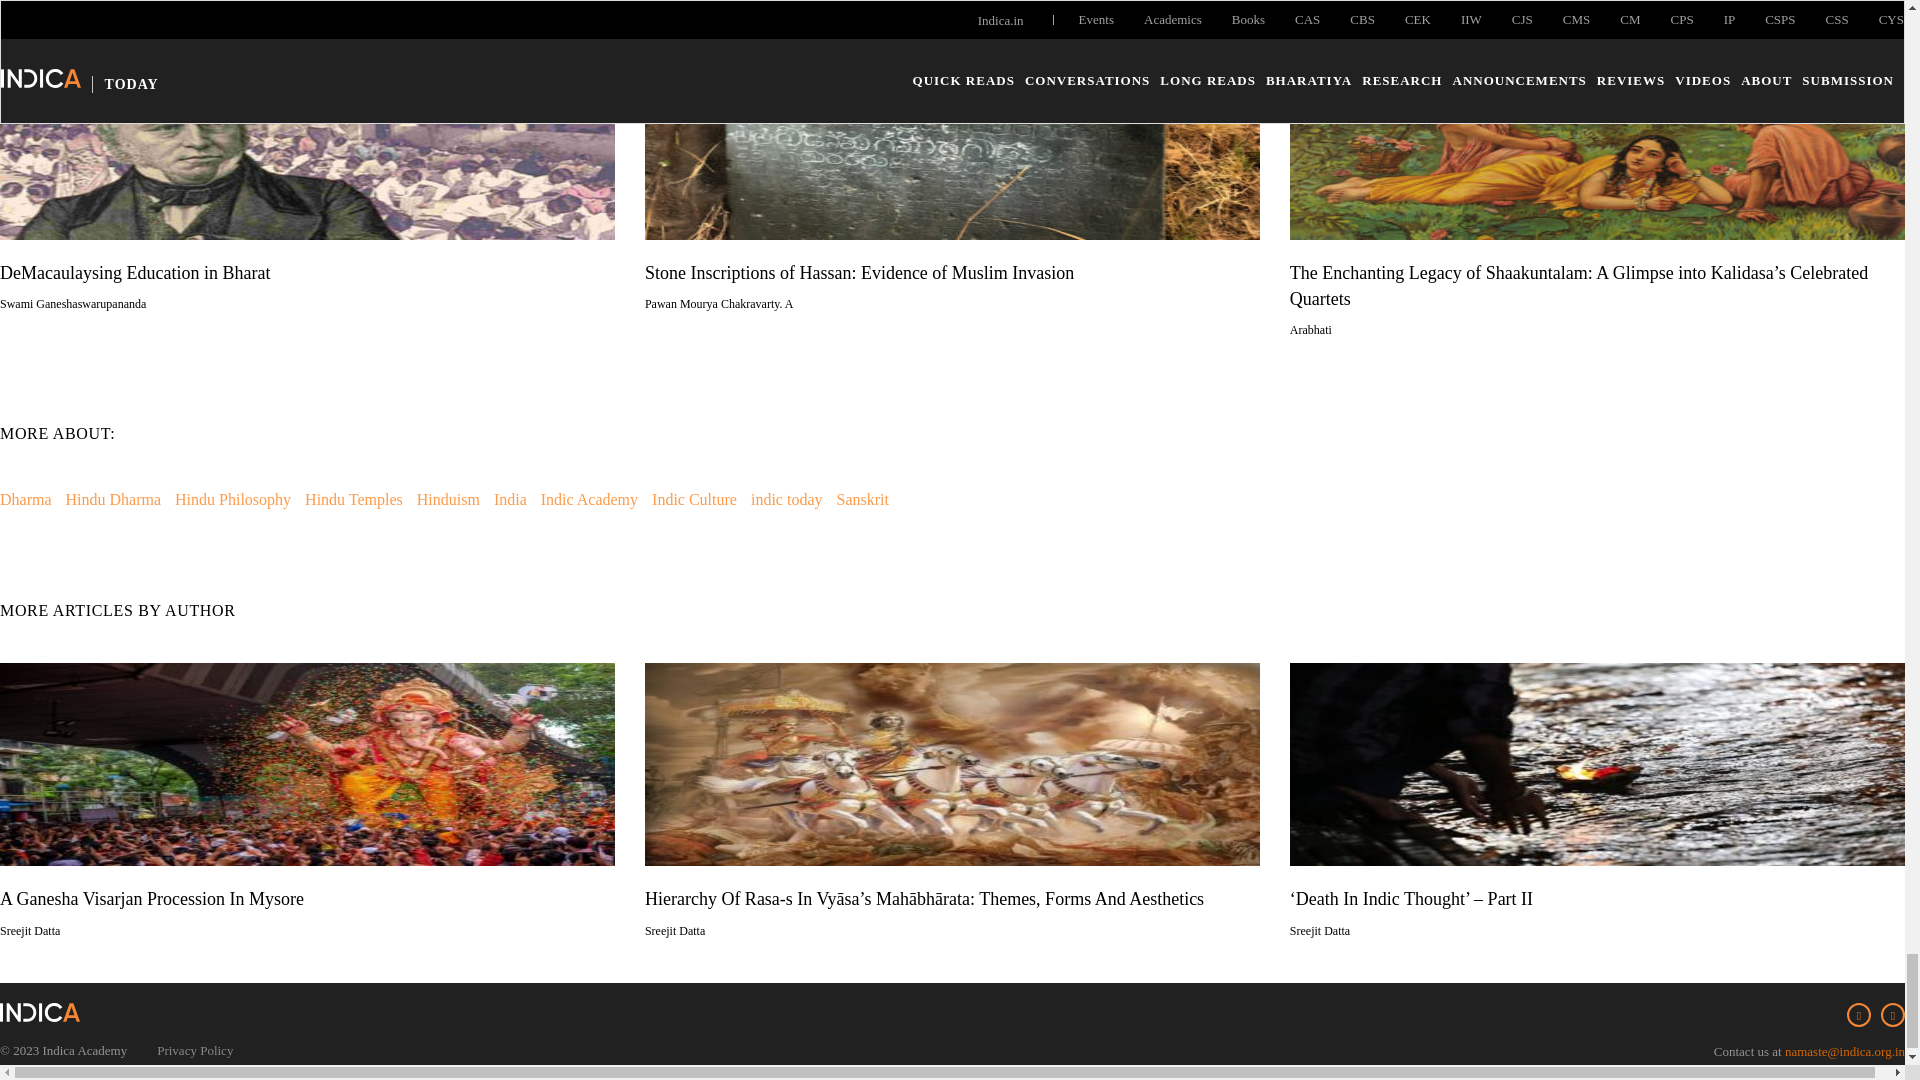  I want to click on Indic Culture, so click(694, 499).